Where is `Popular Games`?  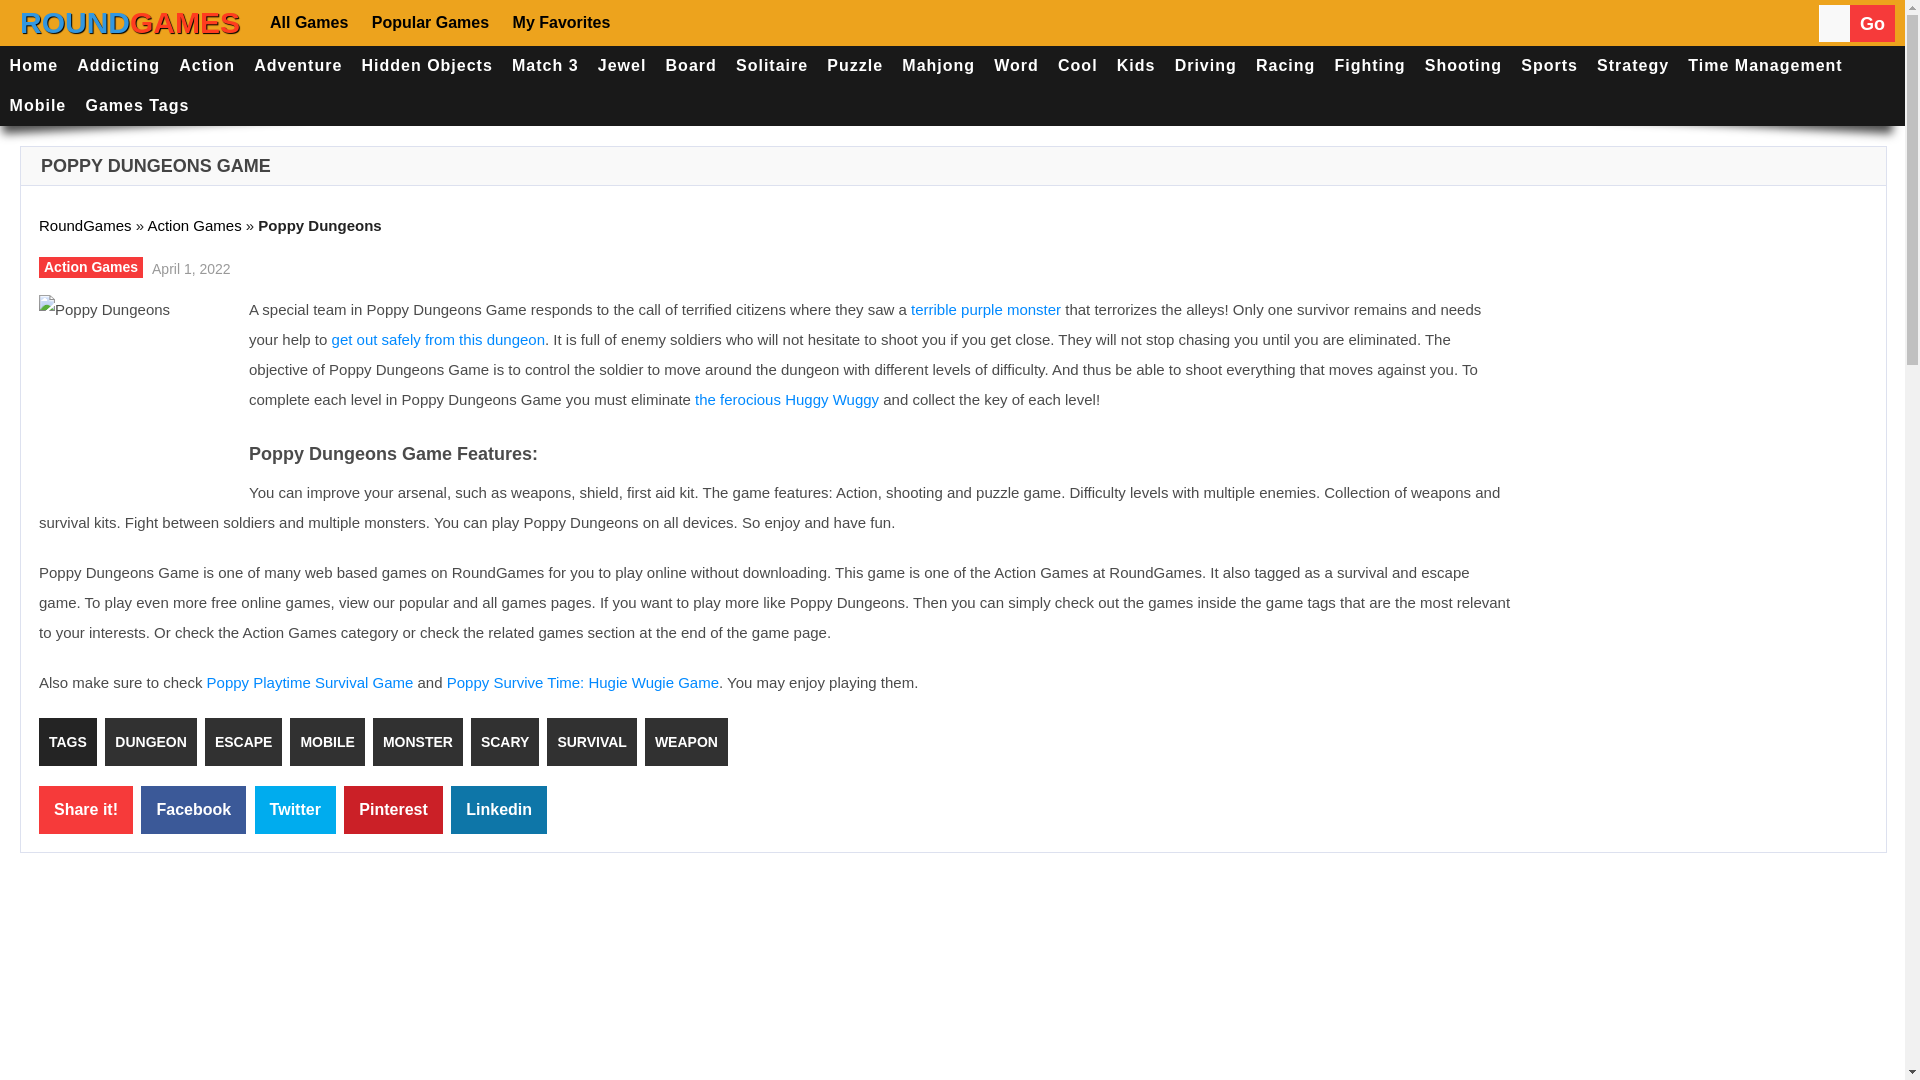
Popular Games is located at coordinates (428, 22).